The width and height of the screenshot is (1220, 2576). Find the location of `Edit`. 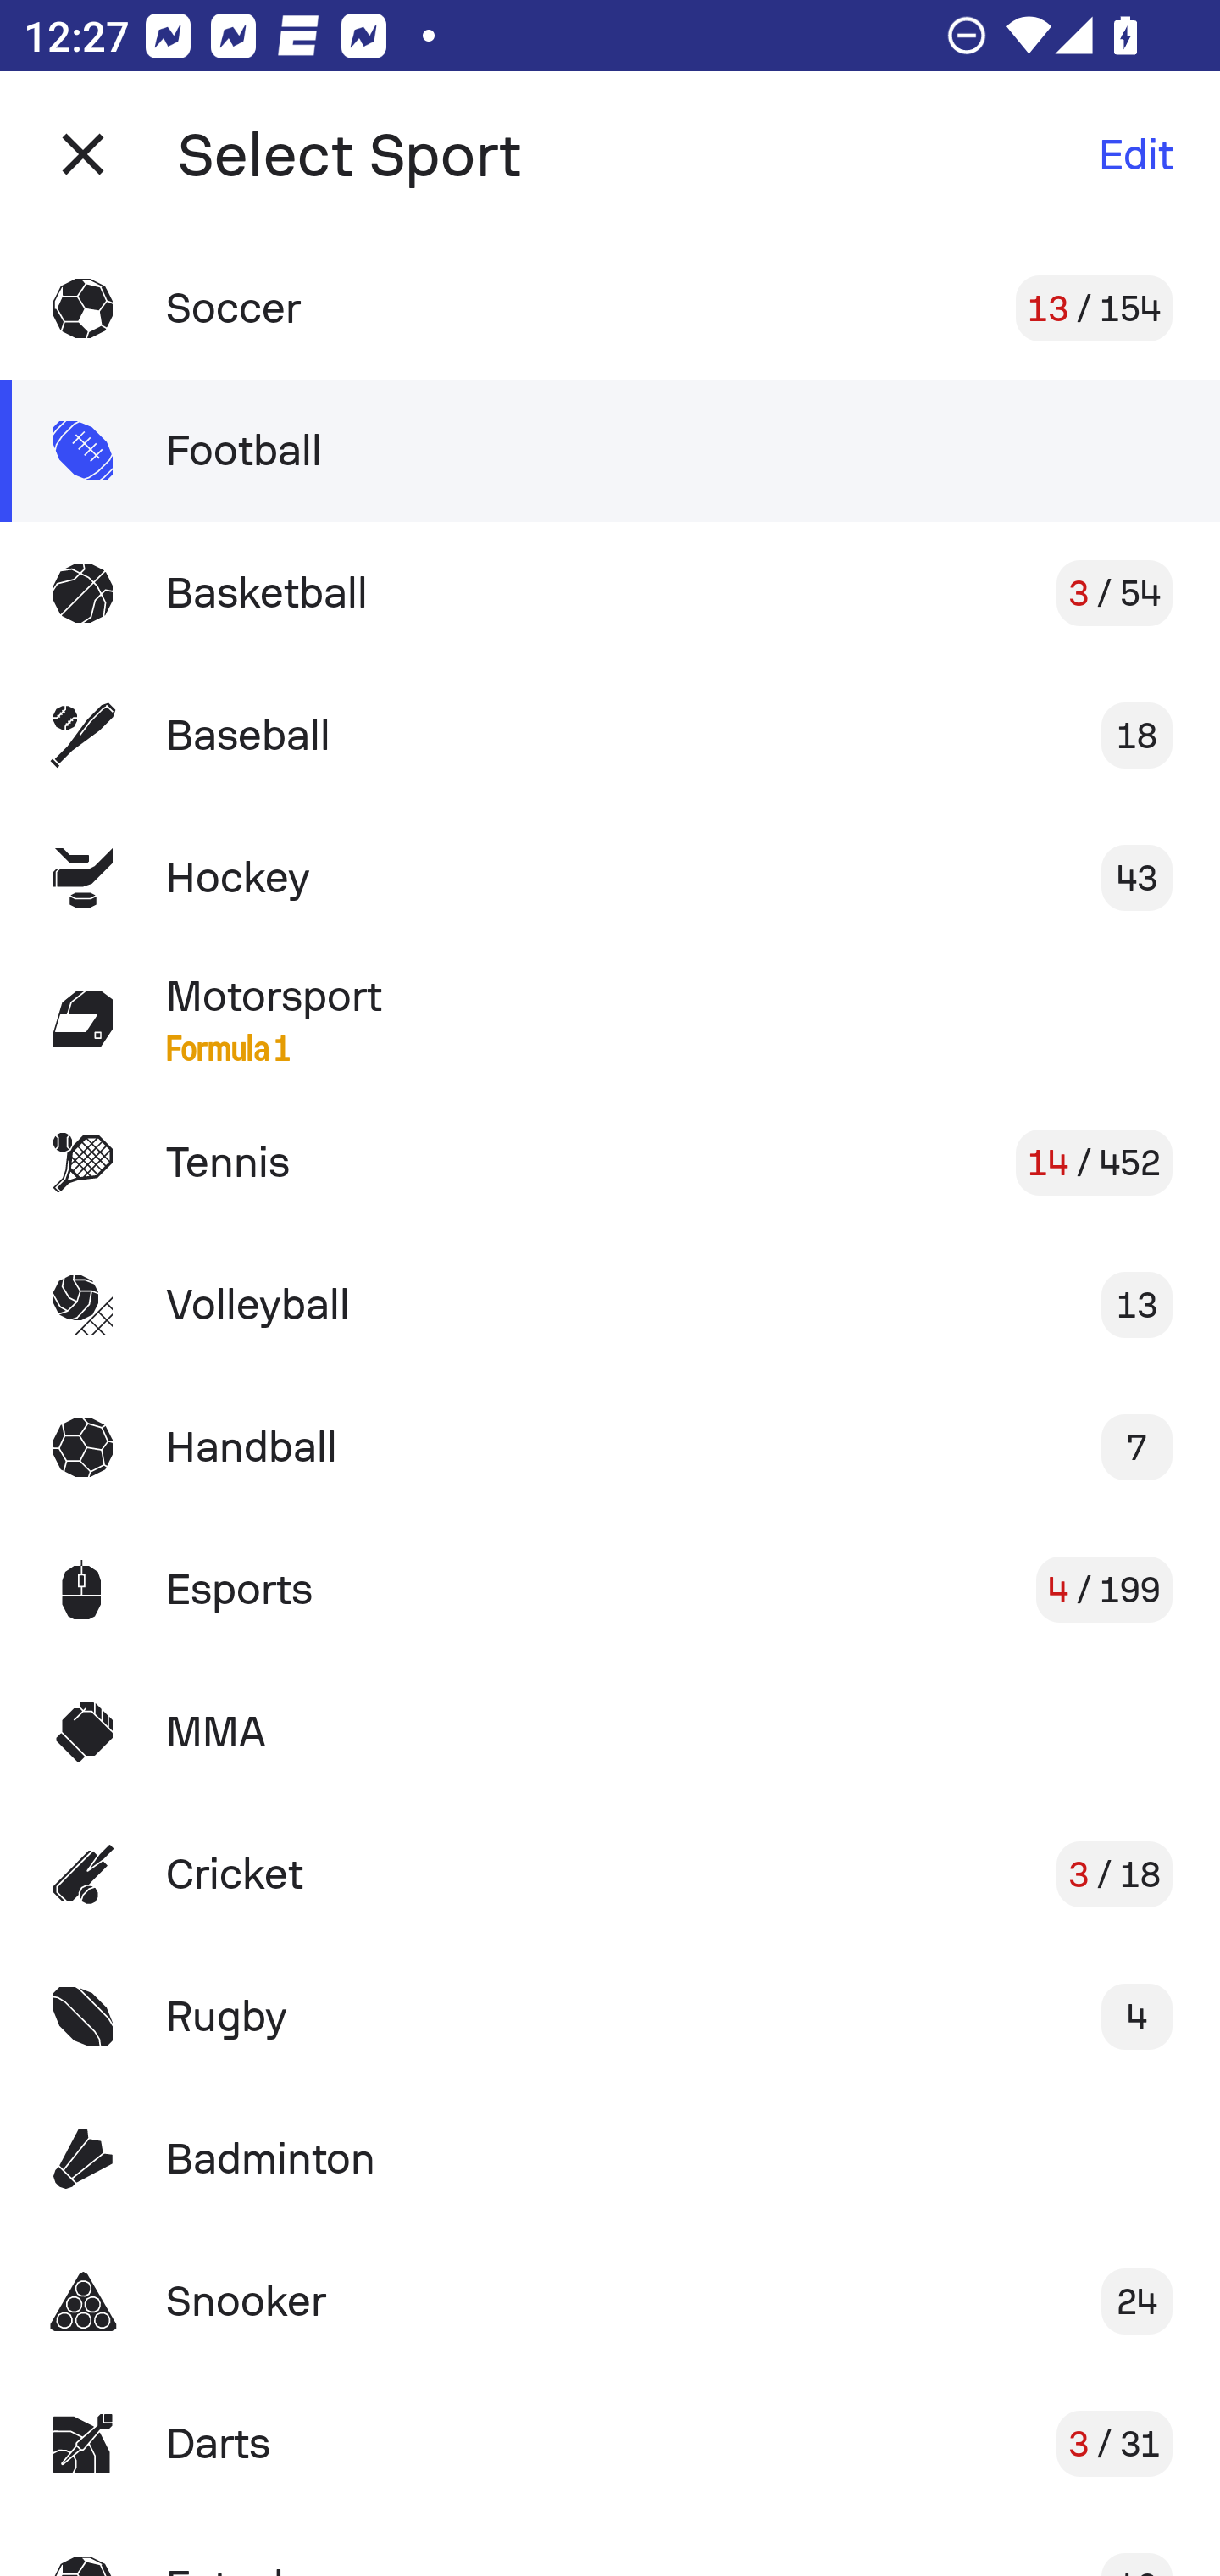

Edit is located at coordinates (1135, 154).